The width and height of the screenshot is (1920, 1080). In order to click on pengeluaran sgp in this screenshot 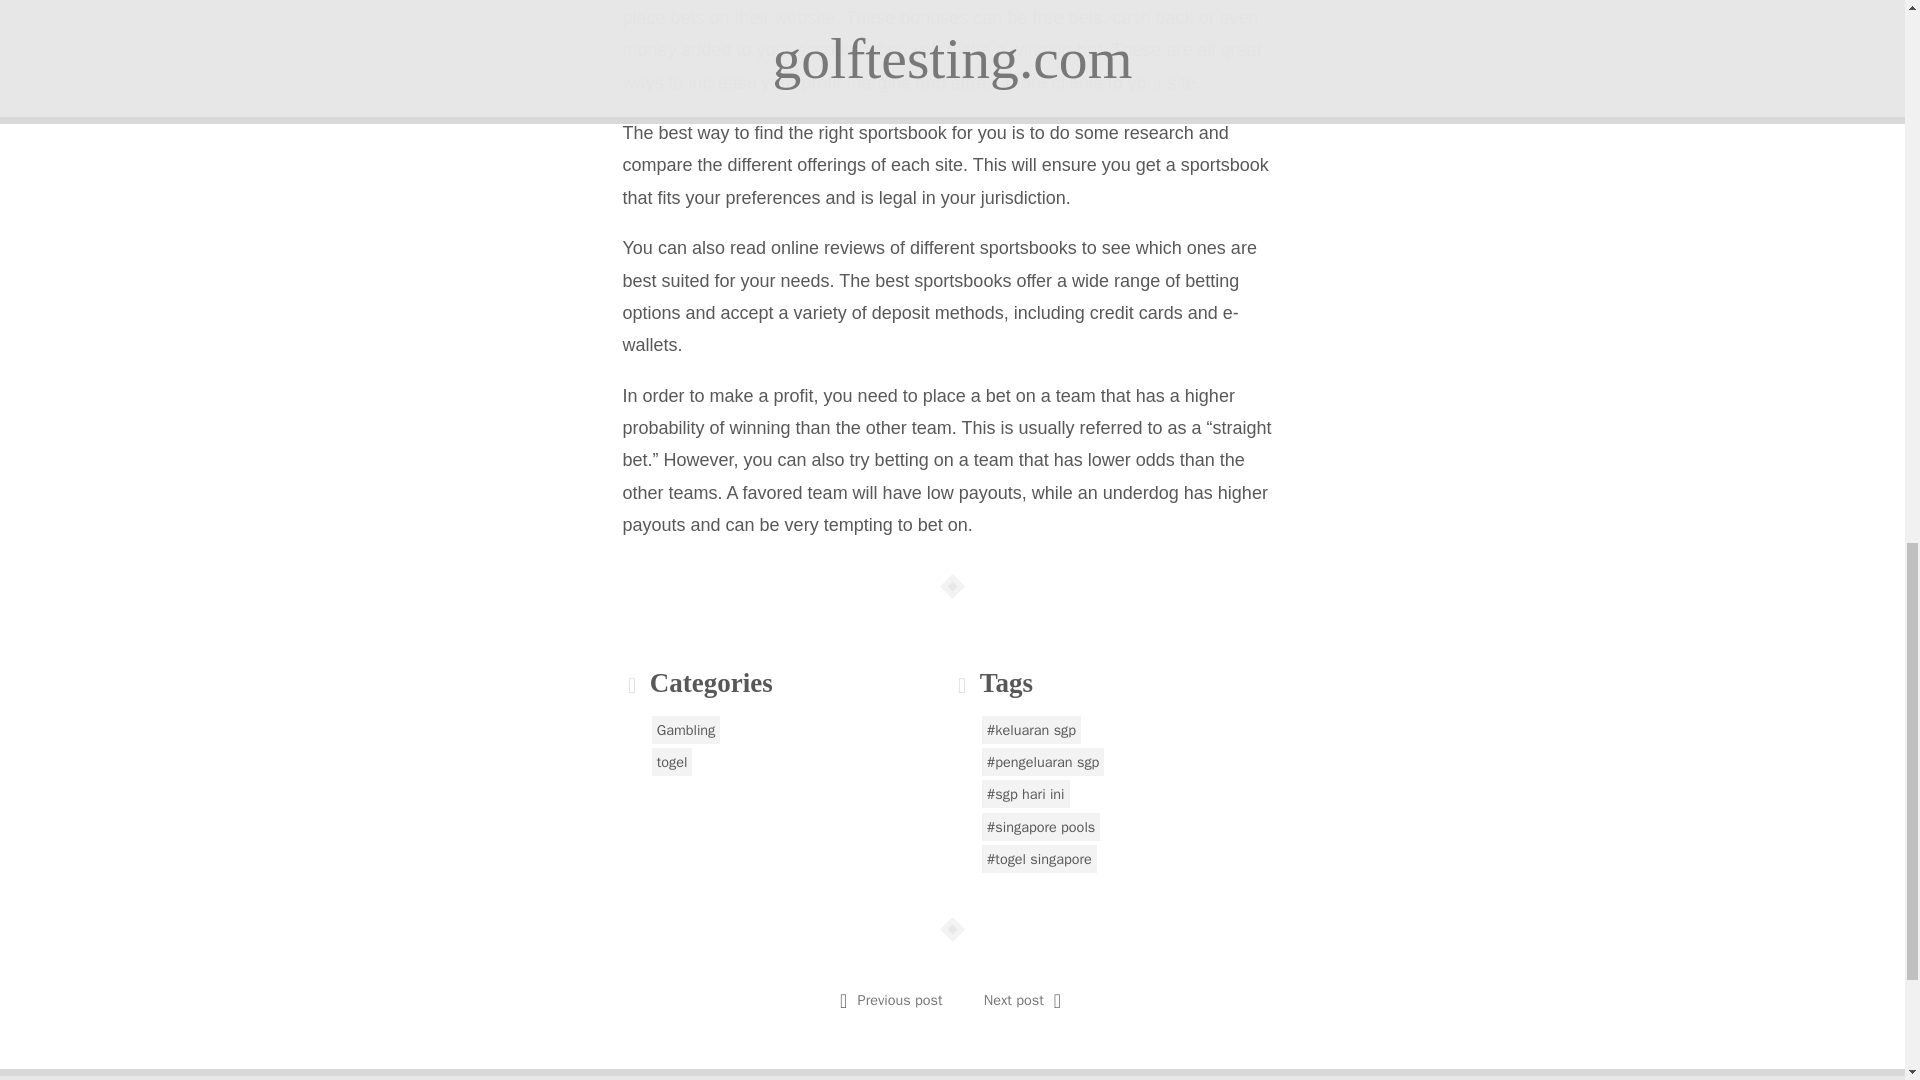, I will do `click(1043, 762)`.